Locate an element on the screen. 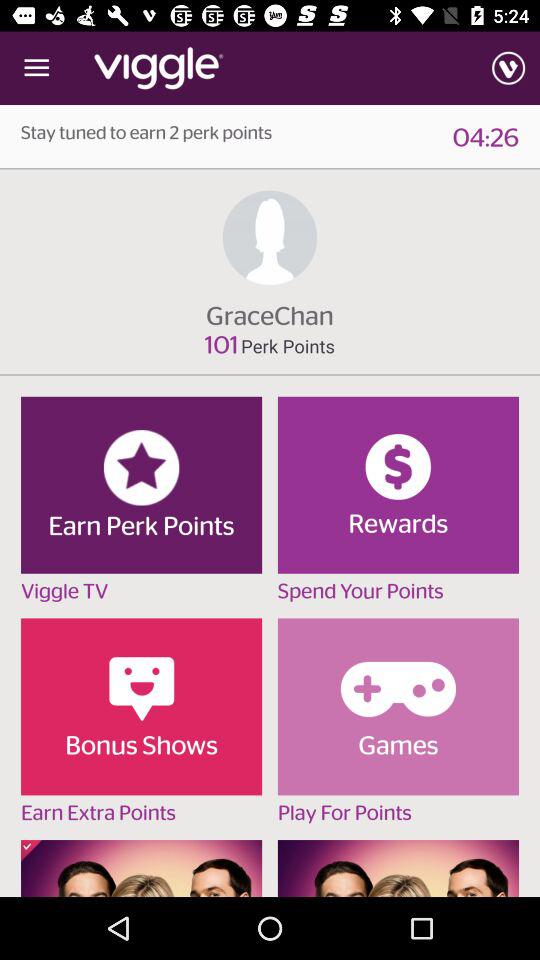 The width and height of the screenshot is (540, 960). turn on the item above the 04:26 icon is located at coordinates (508, 68).